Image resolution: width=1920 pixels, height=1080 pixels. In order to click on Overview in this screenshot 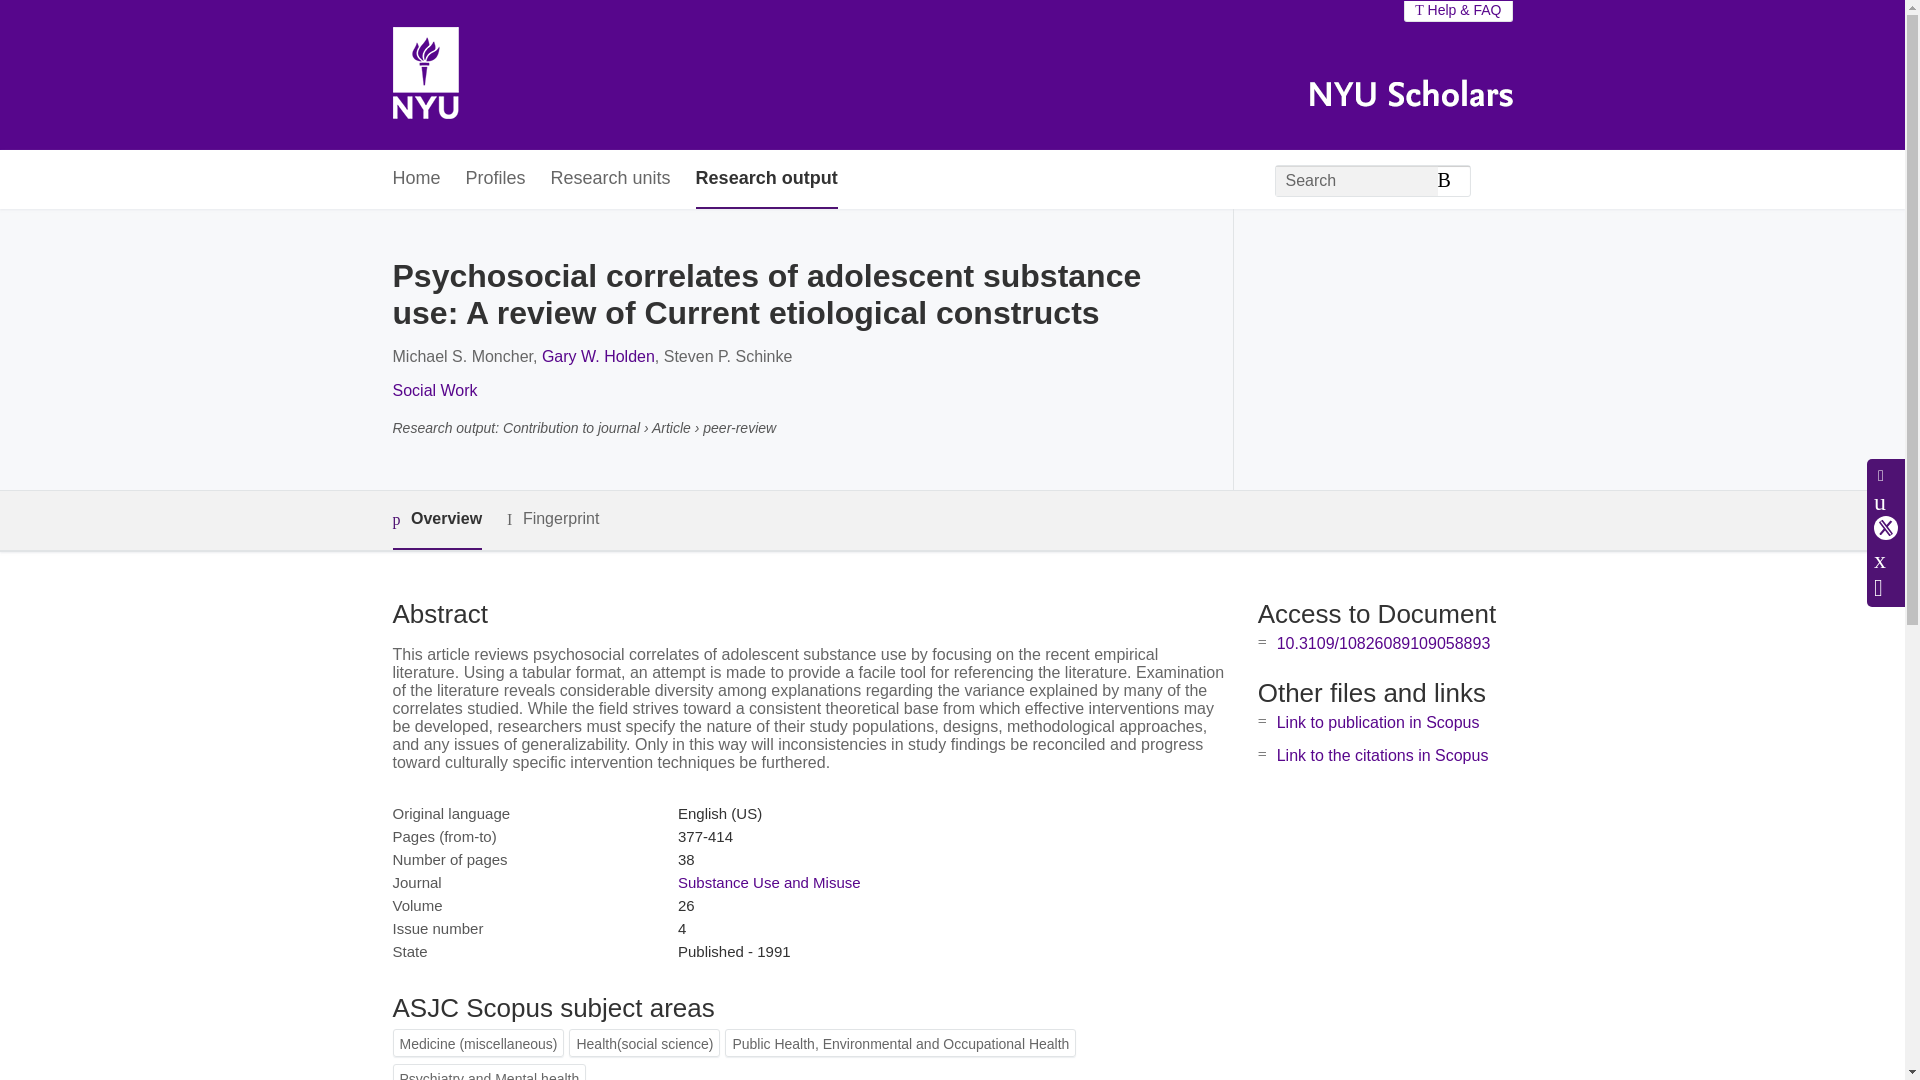, I will do `click(436, 520)`.